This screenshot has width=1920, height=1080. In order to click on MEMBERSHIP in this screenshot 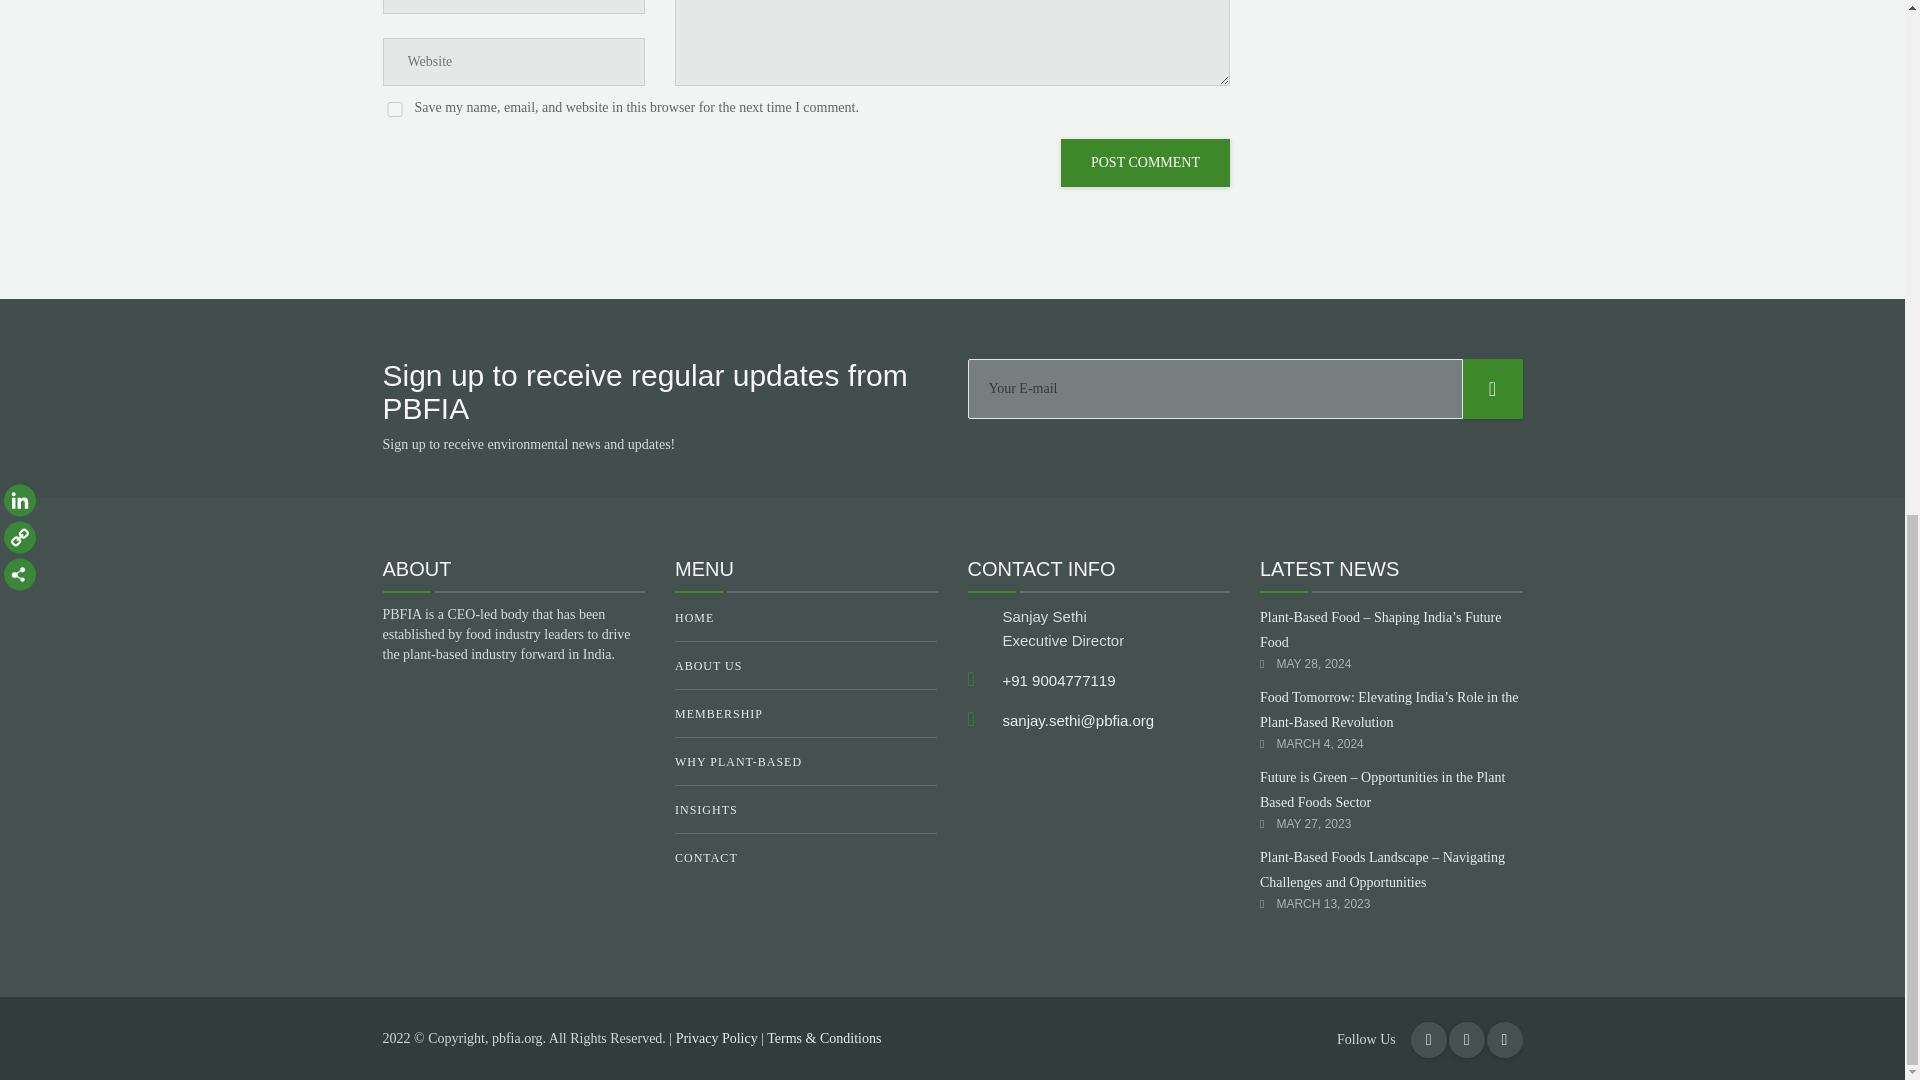, I will do `click(806, 714)`.